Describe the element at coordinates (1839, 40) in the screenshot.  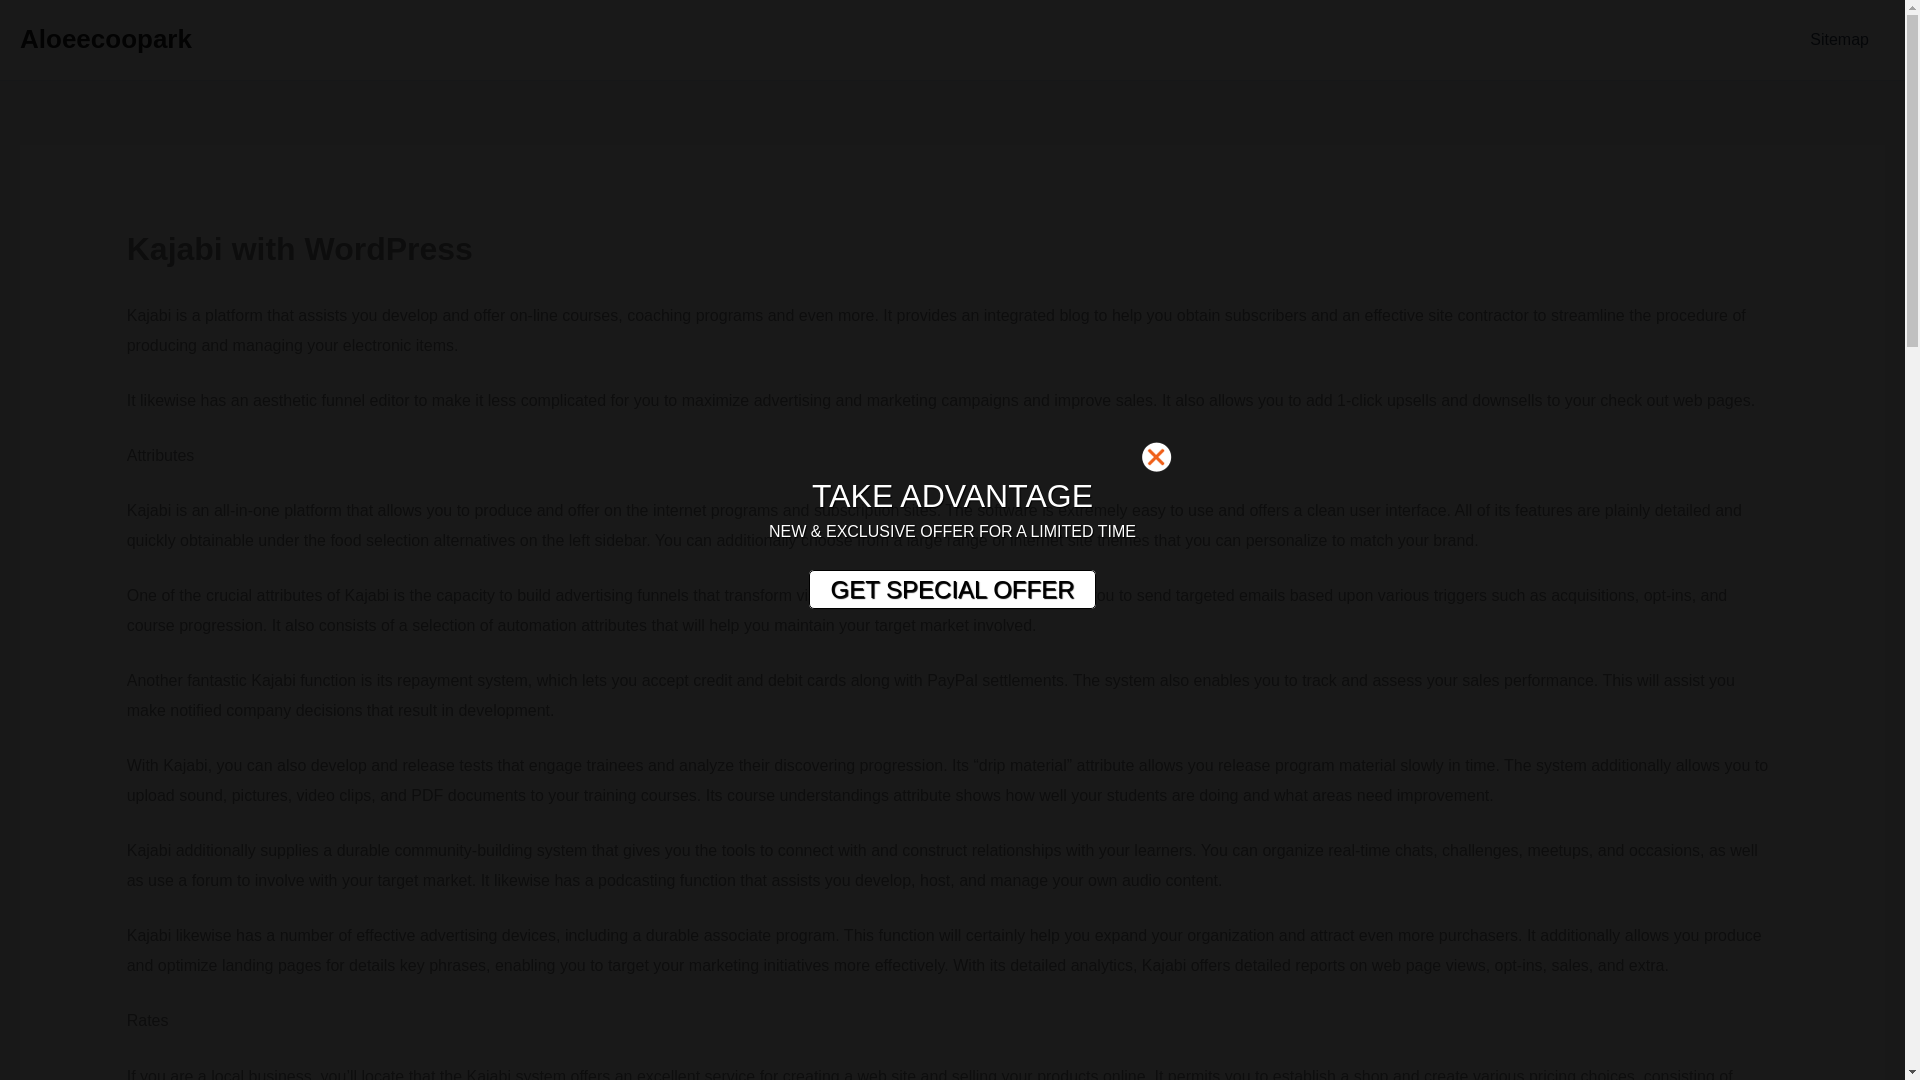
I see `Sitemap` at that location.